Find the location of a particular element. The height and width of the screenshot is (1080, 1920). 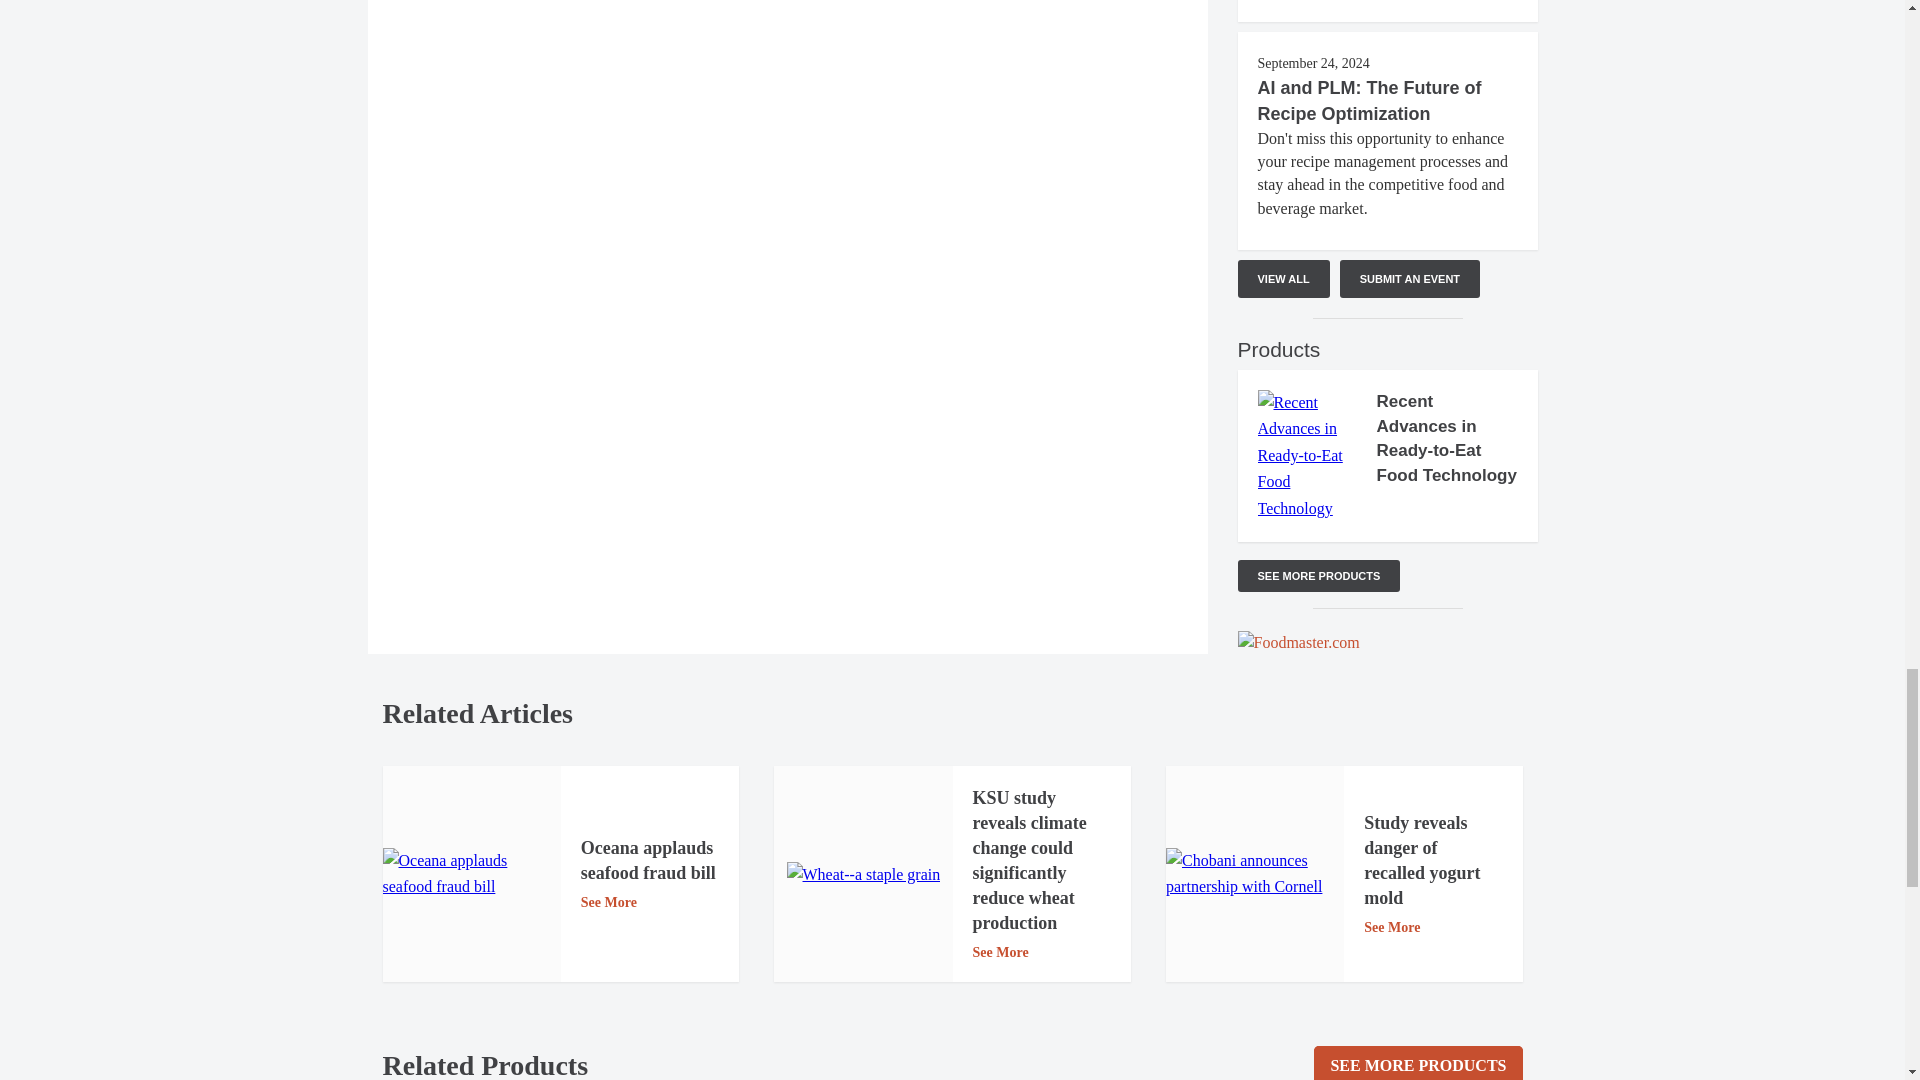

AI and PLM: The Future of Recipe Optimization is located at coordinates (1370, 100).